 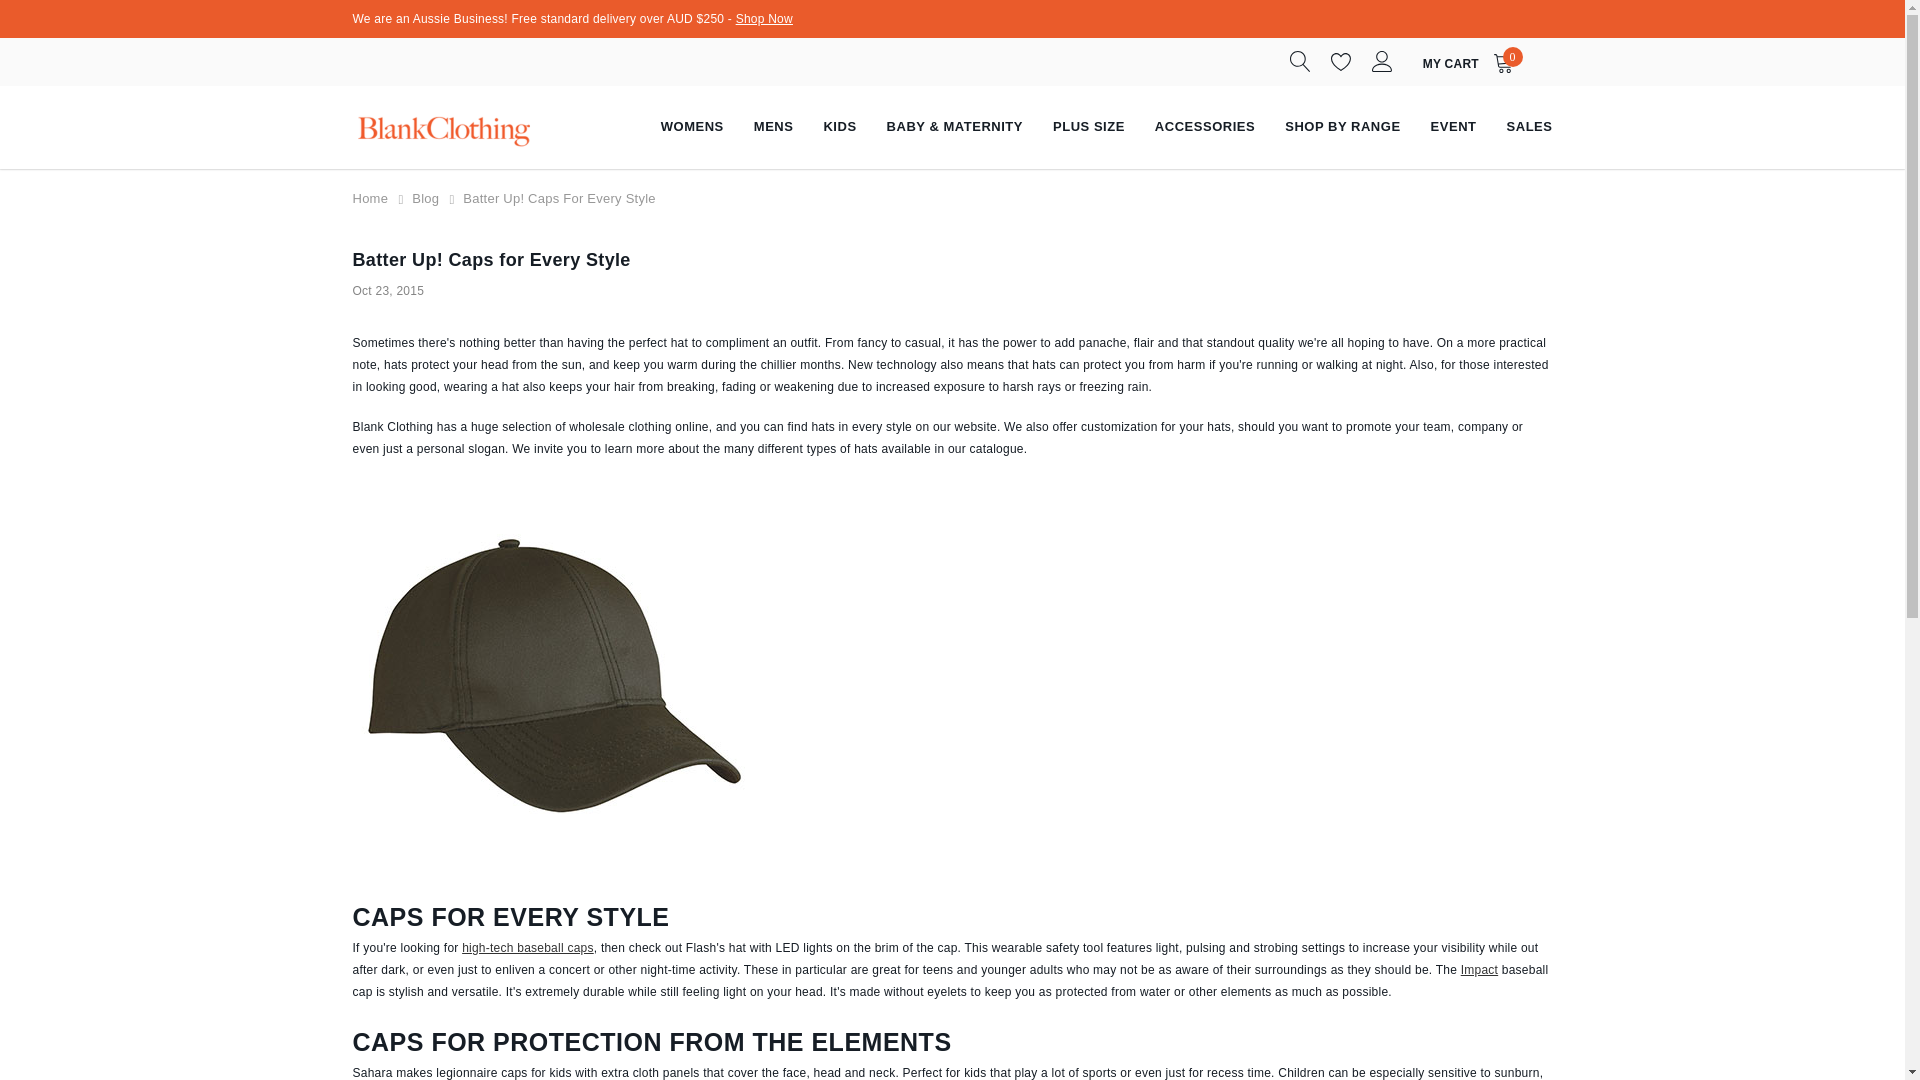 What do you see at coordinates (692, 126) in the screenshot?
I see `WOMENS` at bounding box center [692, 126].